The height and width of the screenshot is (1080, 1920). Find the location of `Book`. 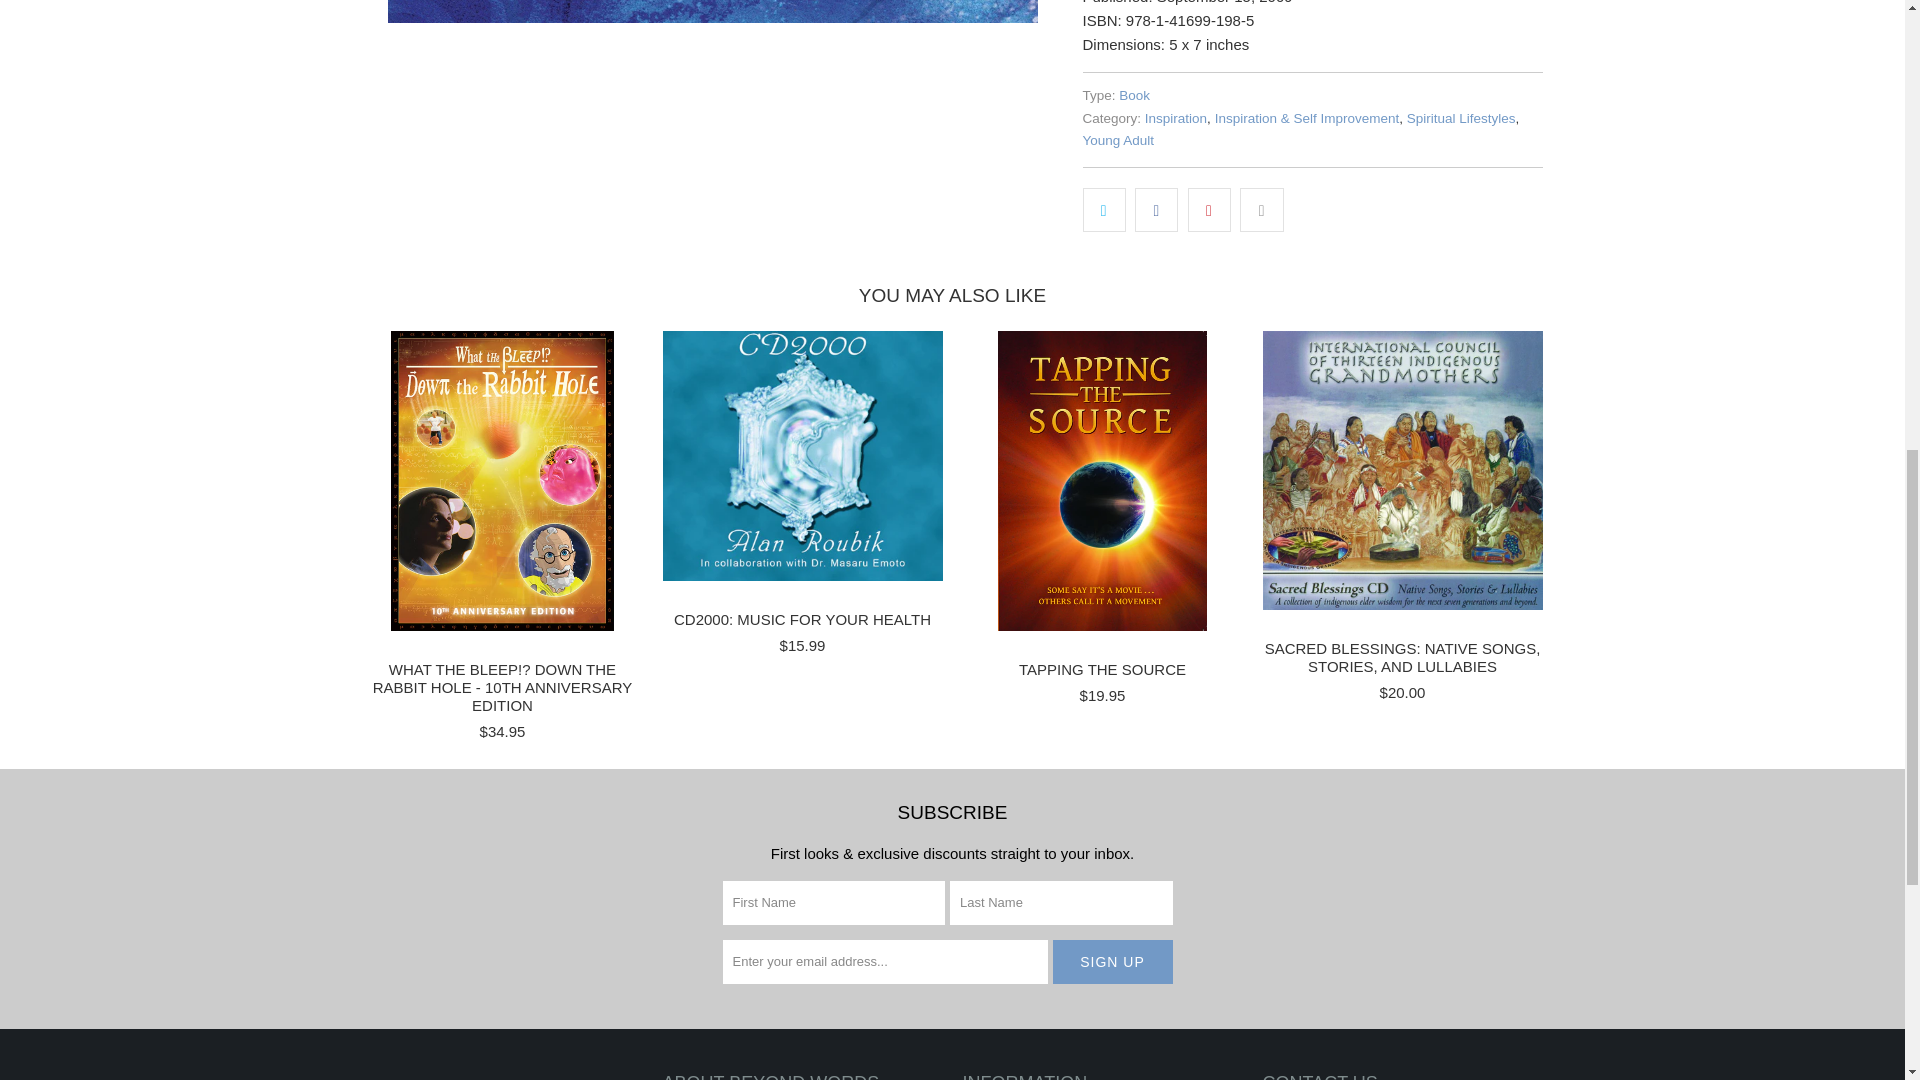

Book is located at coordinates (1134, 94).